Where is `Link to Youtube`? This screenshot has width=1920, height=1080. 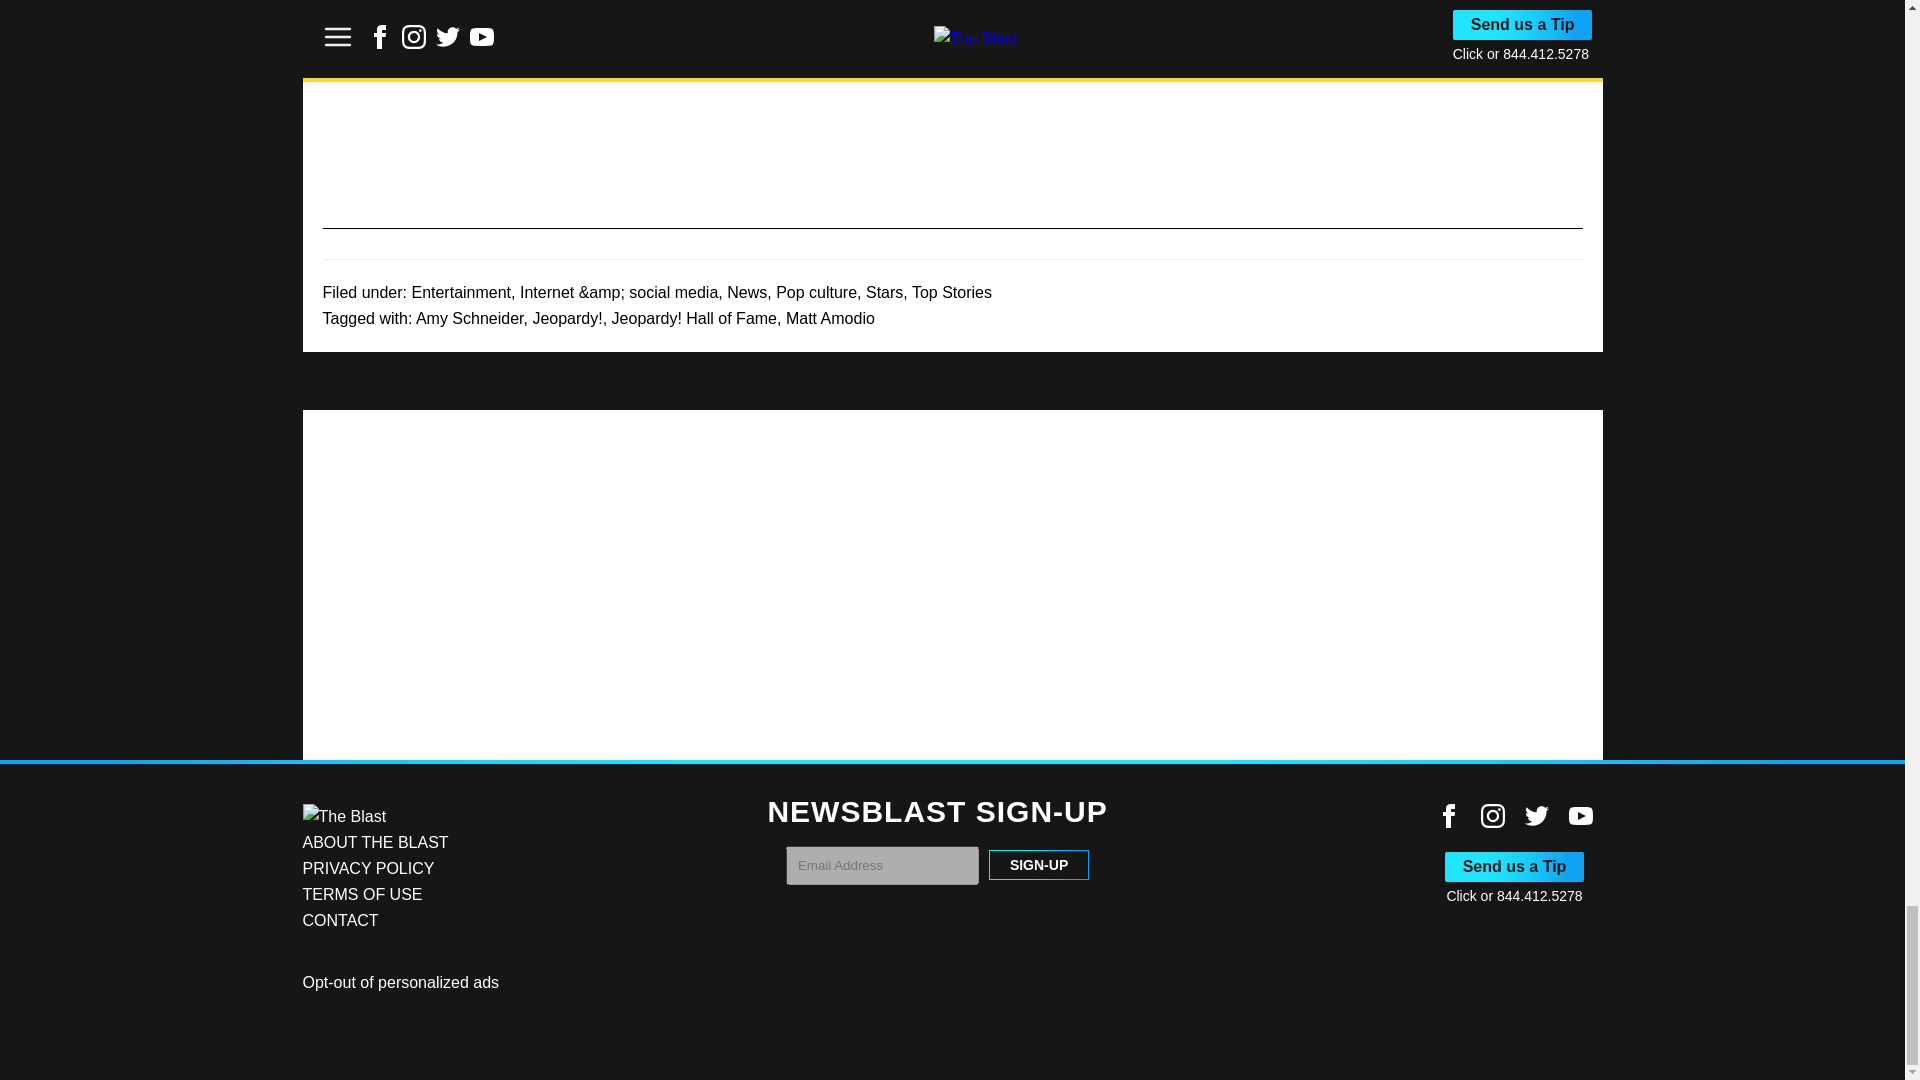 Link to Youtube is located at coordinates (1580, 816).